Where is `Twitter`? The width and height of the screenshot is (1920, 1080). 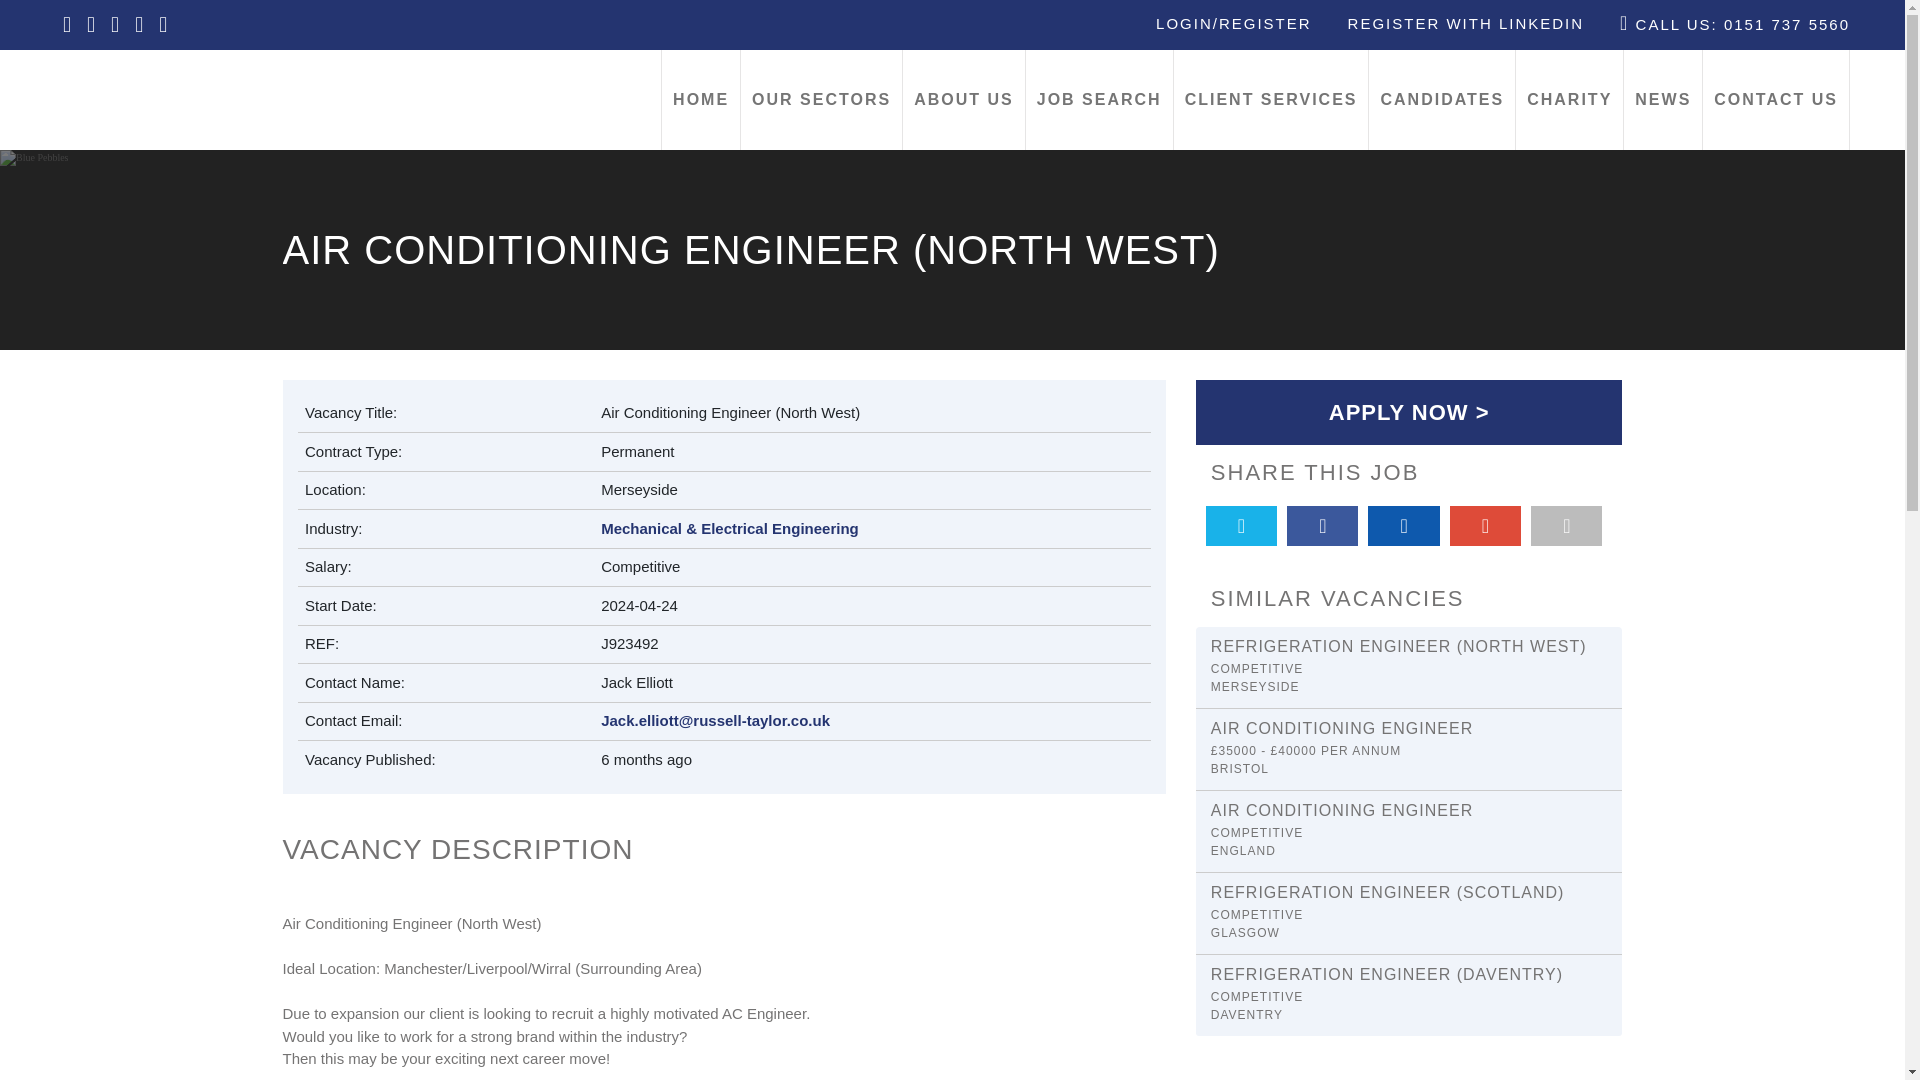 Twitter is located at coordinates (1240, 526).